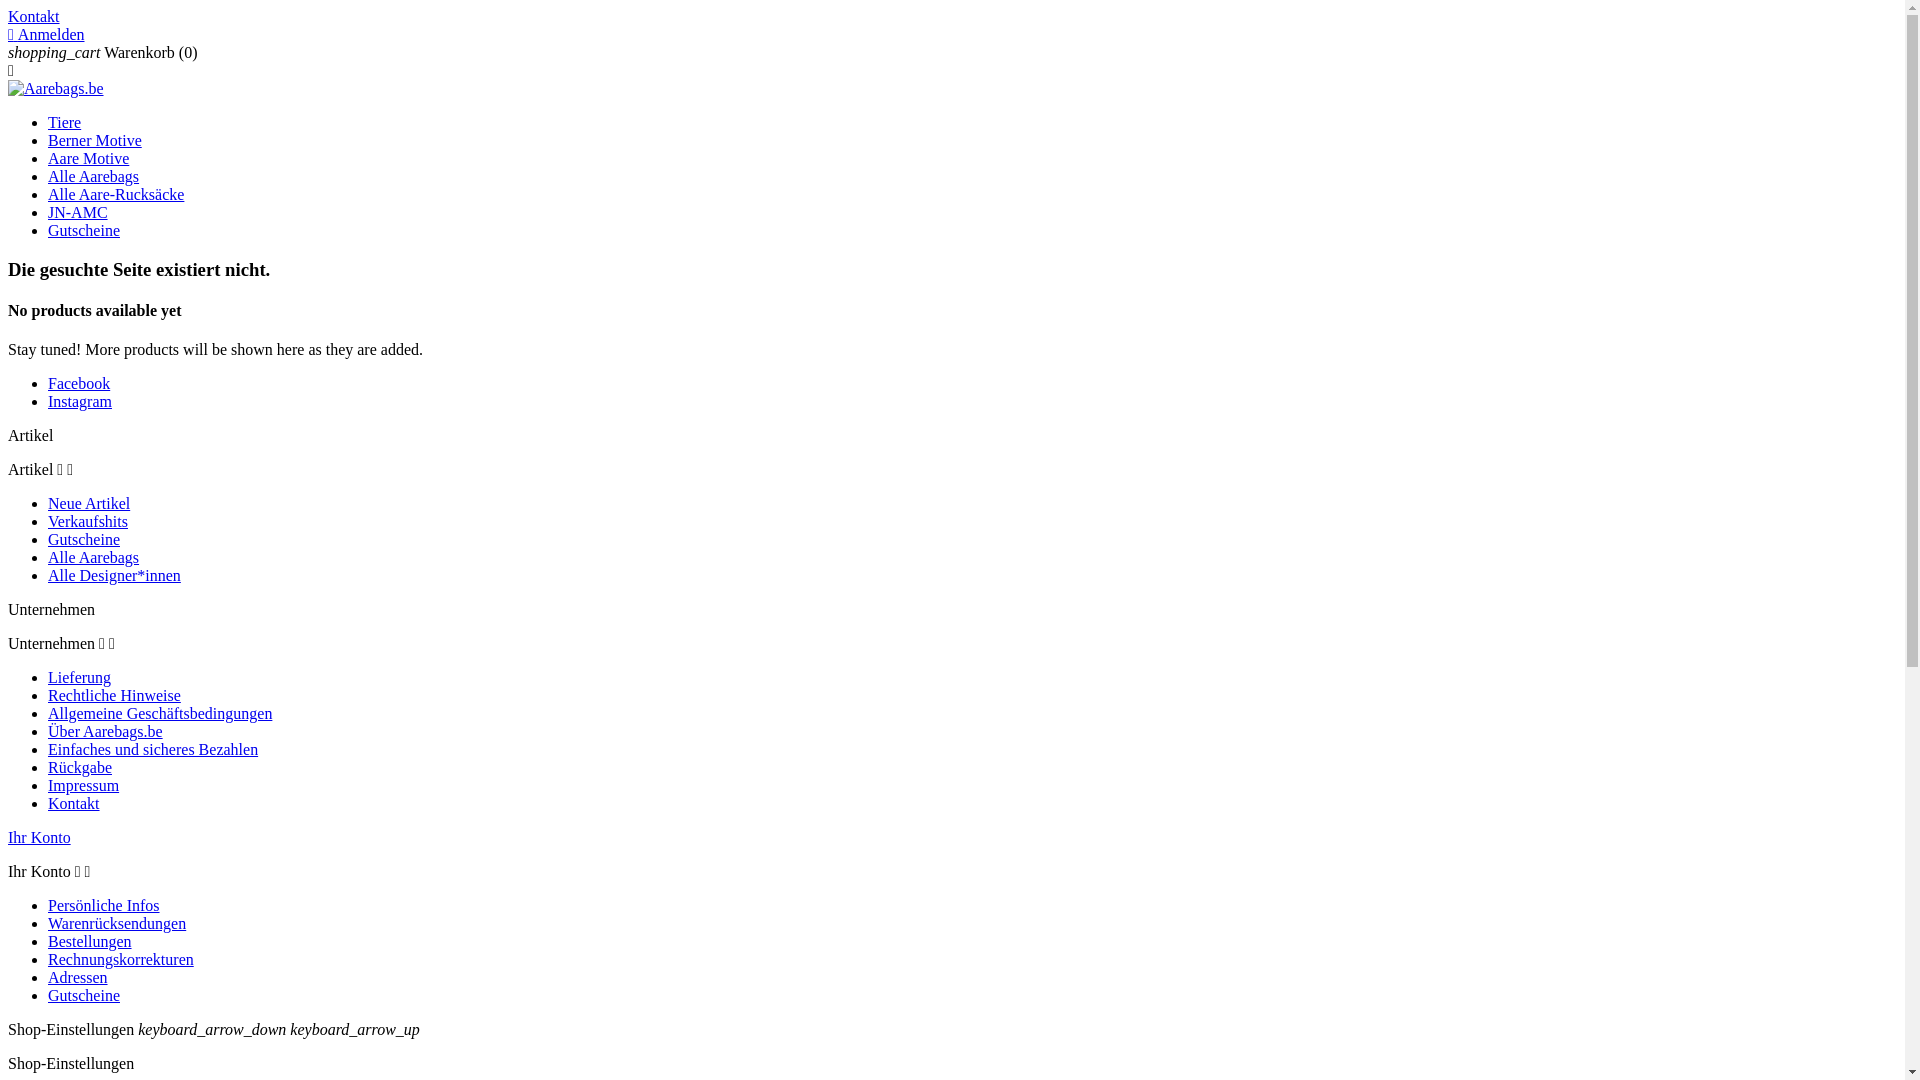  Describe the element at coordinates (84, 996) in the screenshot. I see `Gutscheine` at that location.